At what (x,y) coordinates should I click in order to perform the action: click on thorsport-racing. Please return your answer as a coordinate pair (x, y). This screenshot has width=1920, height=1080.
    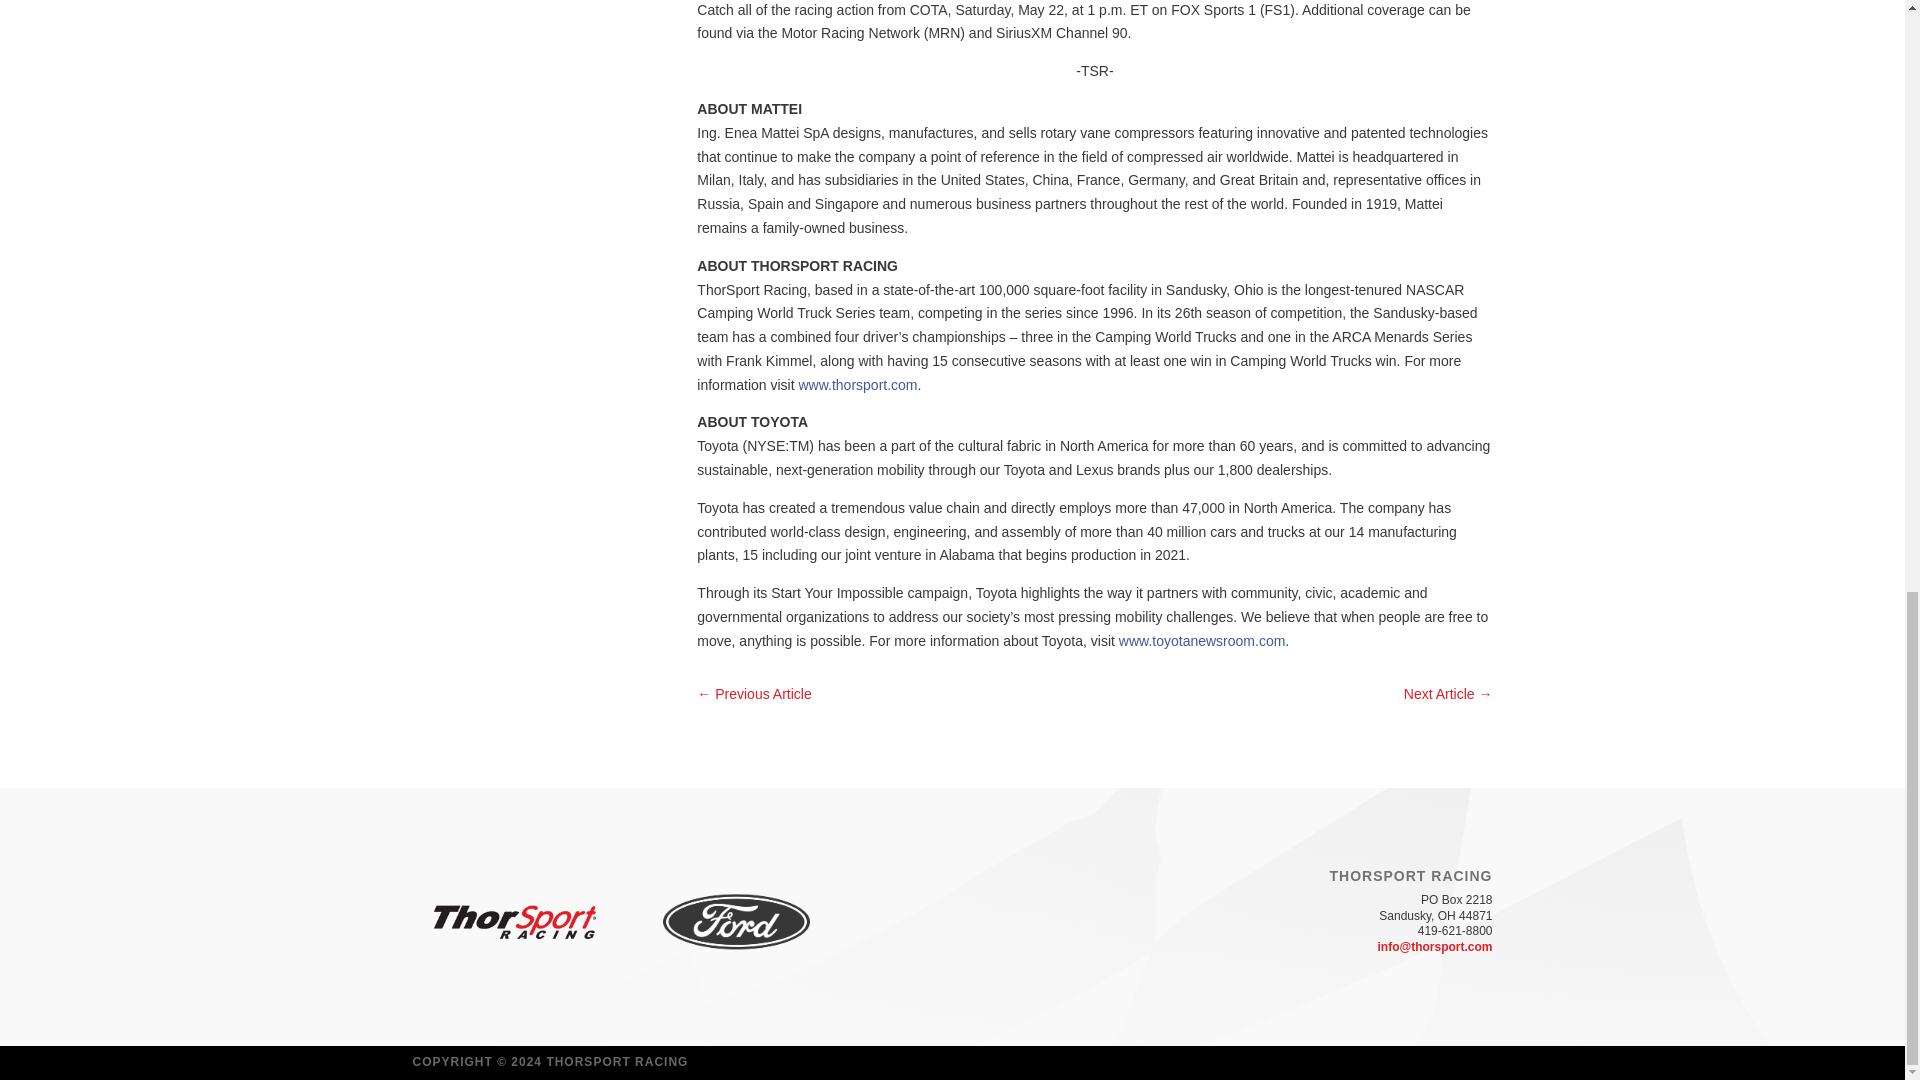
    Looking at the image, I should click on (514, 922).